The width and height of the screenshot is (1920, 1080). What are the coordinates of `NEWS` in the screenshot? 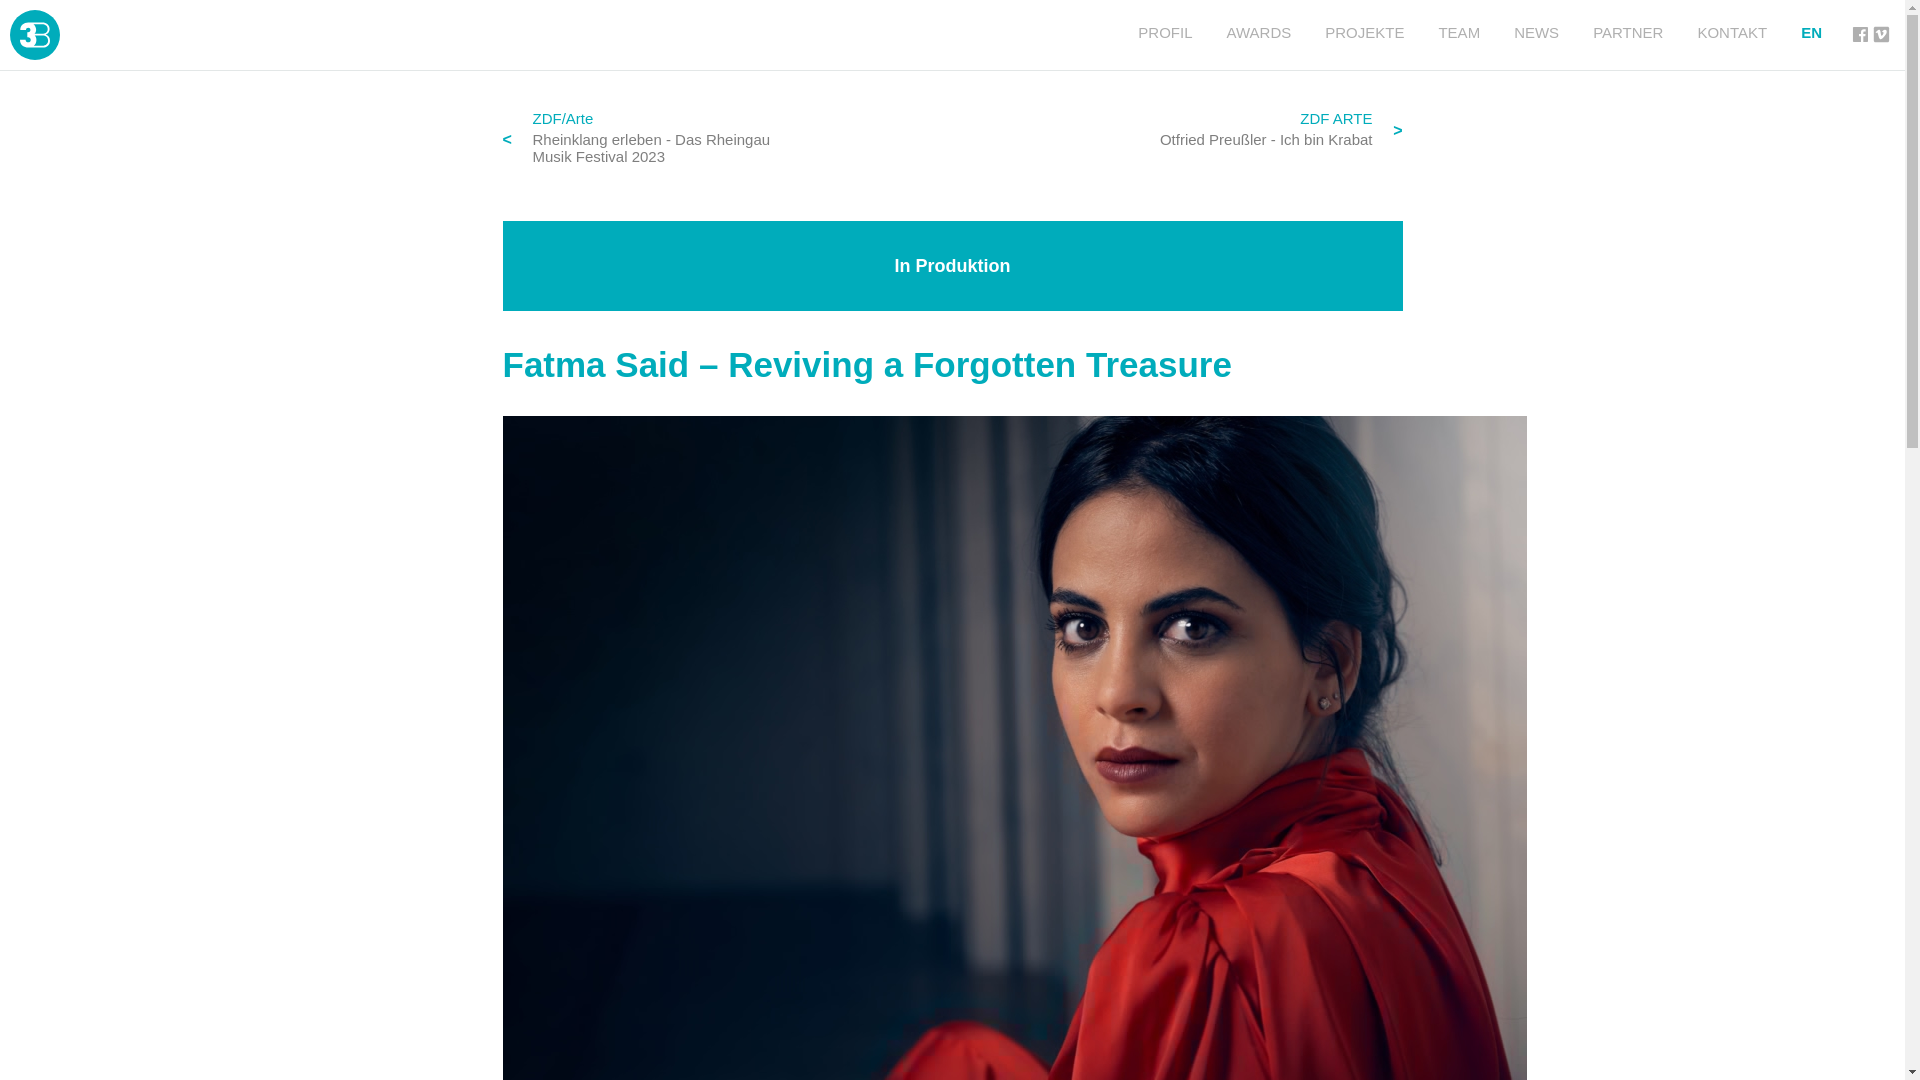 It's located at (1536, 32).